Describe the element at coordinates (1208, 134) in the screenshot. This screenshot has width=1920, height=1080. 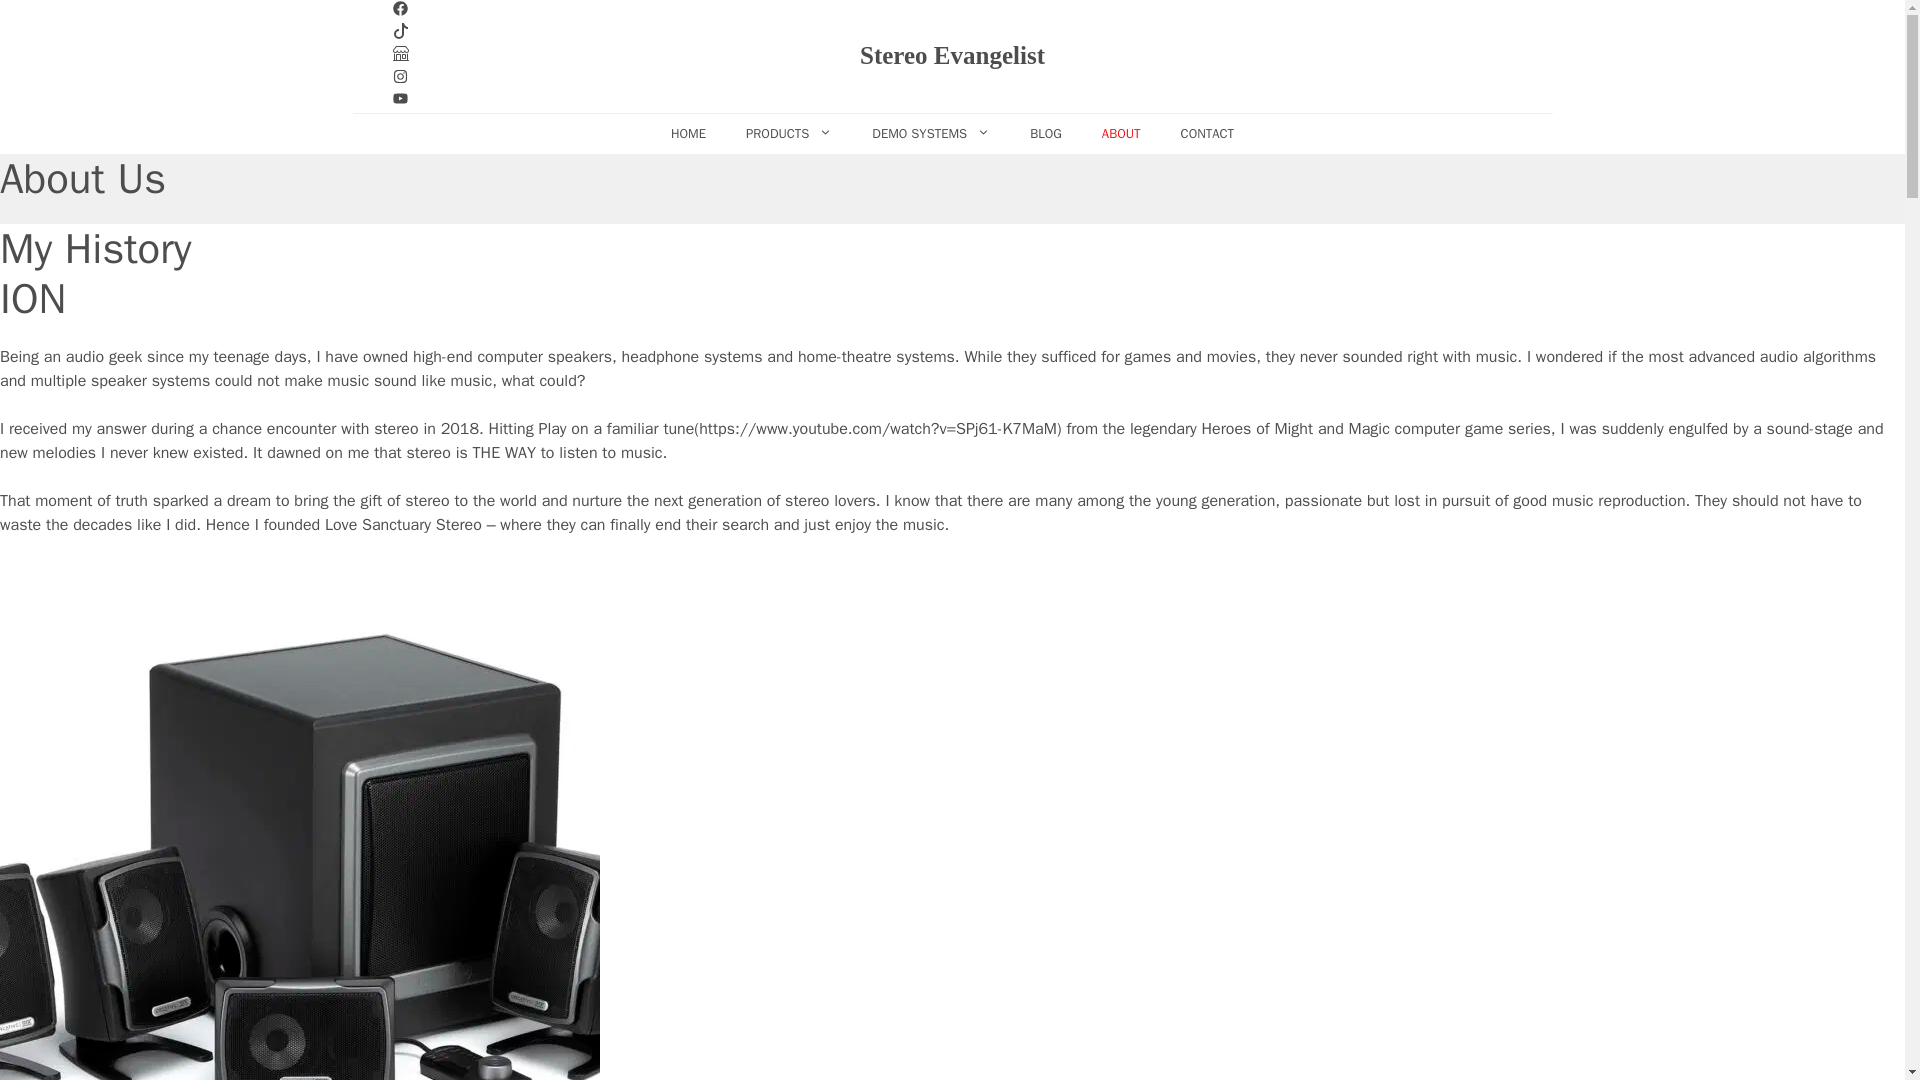
I see `CONTACT` at that location.